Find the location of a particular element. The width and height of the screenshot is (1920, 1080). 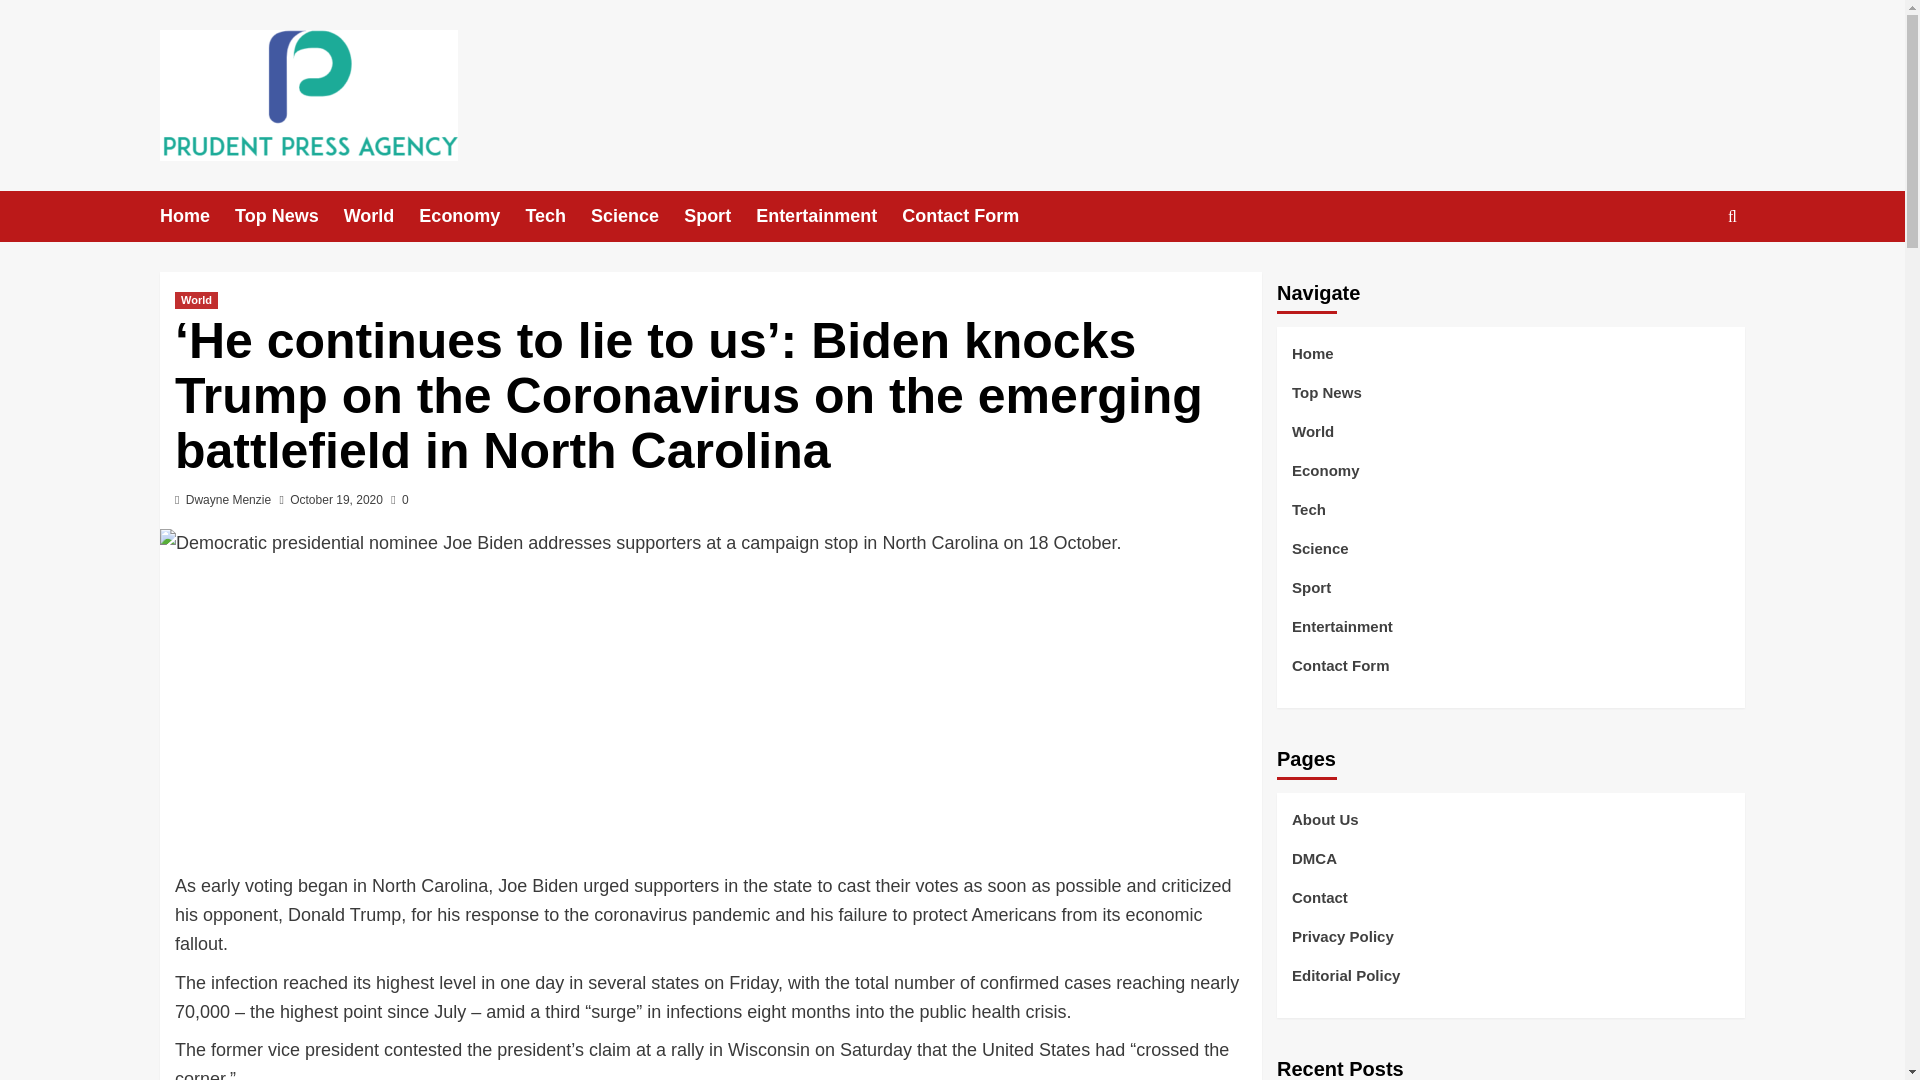

World is located at coordinates (196, 300).